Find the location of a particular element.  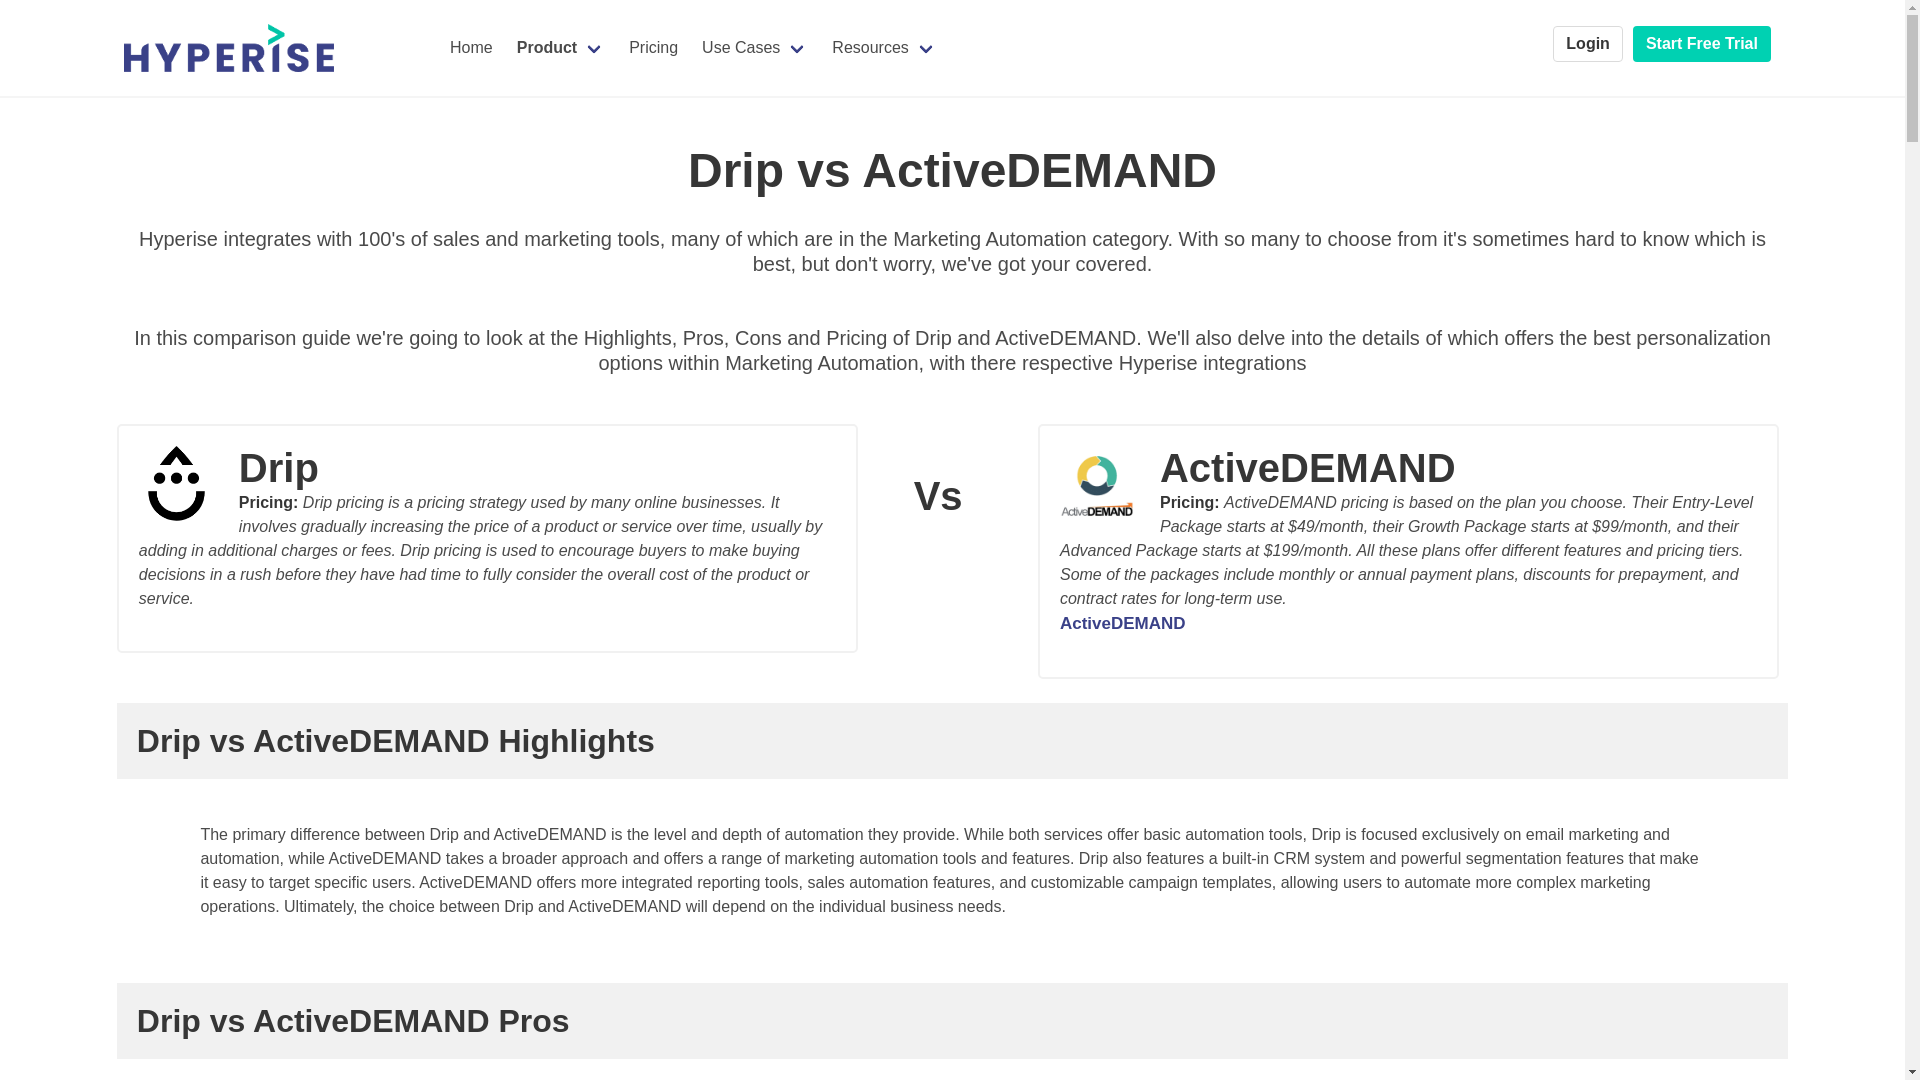

Pricing is located at coordinates (652, 48).